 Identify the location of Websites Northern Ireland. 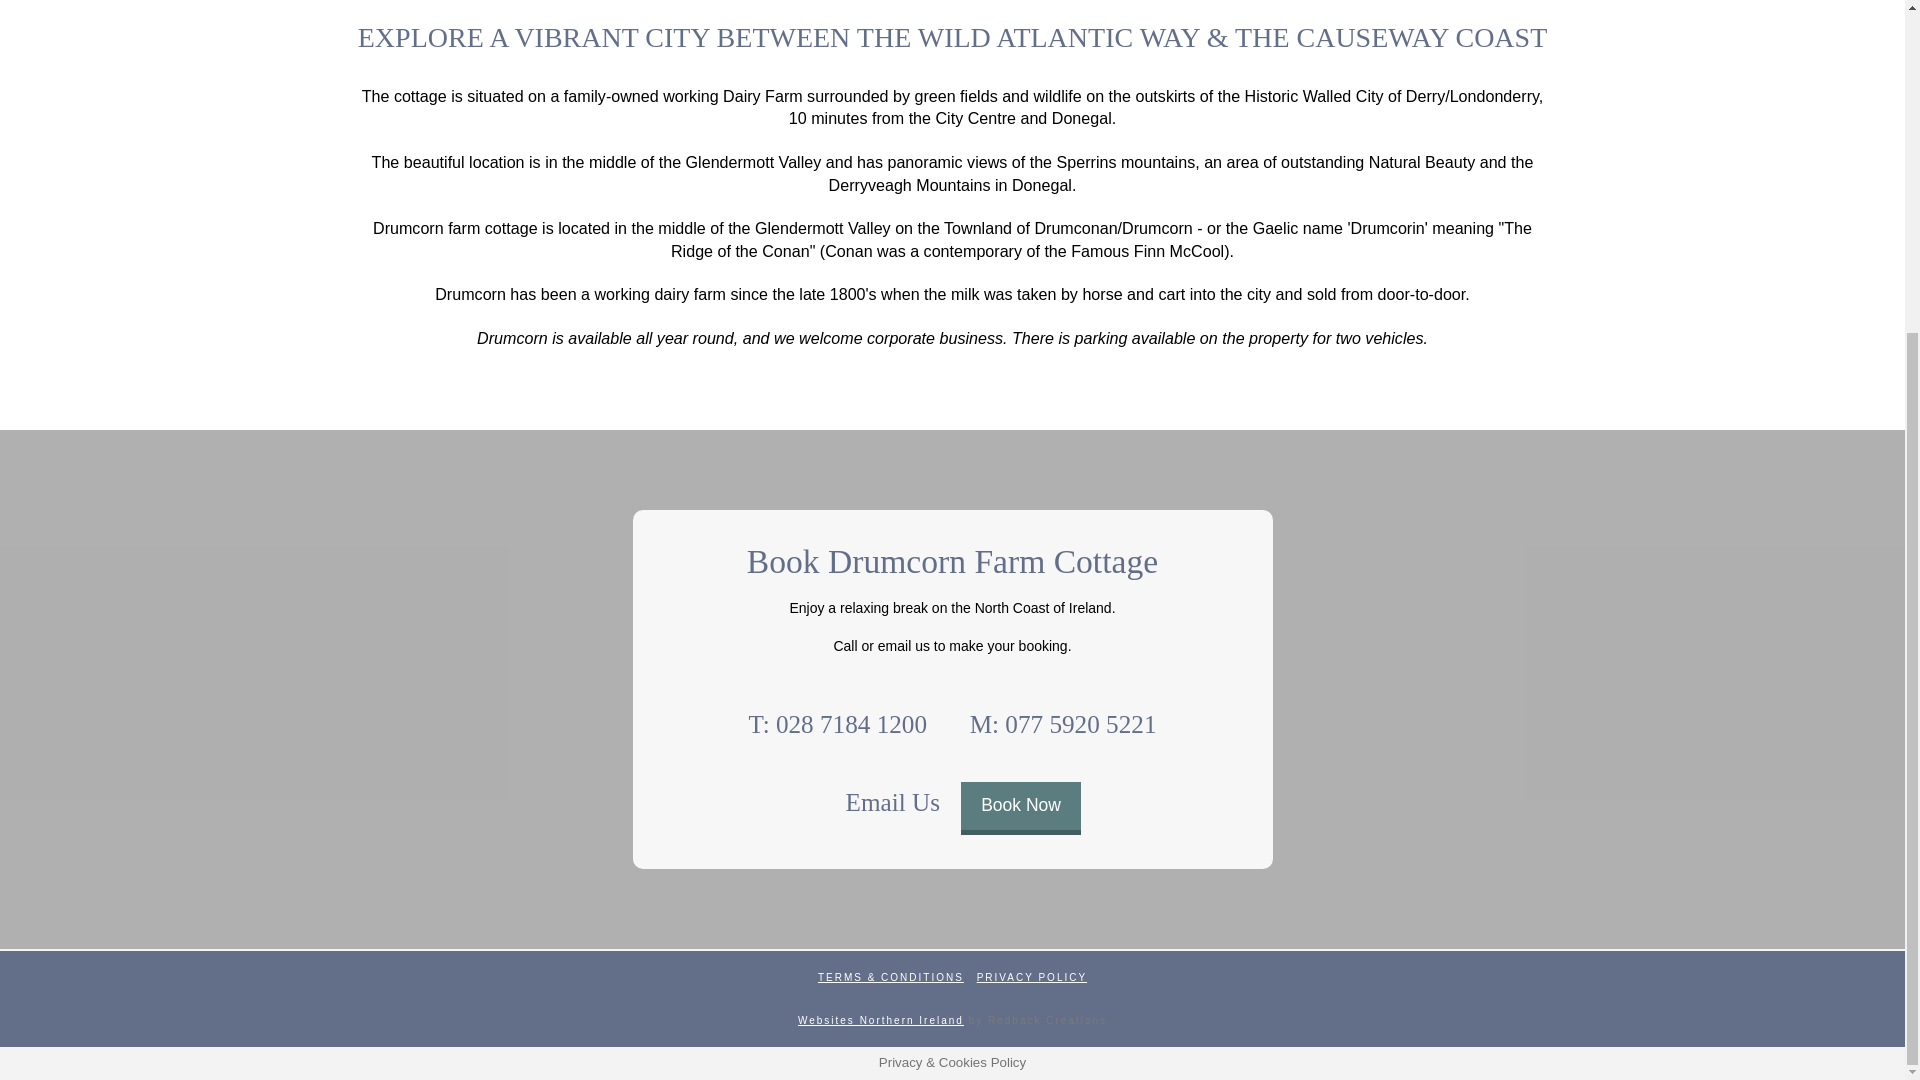
(880, 1020).